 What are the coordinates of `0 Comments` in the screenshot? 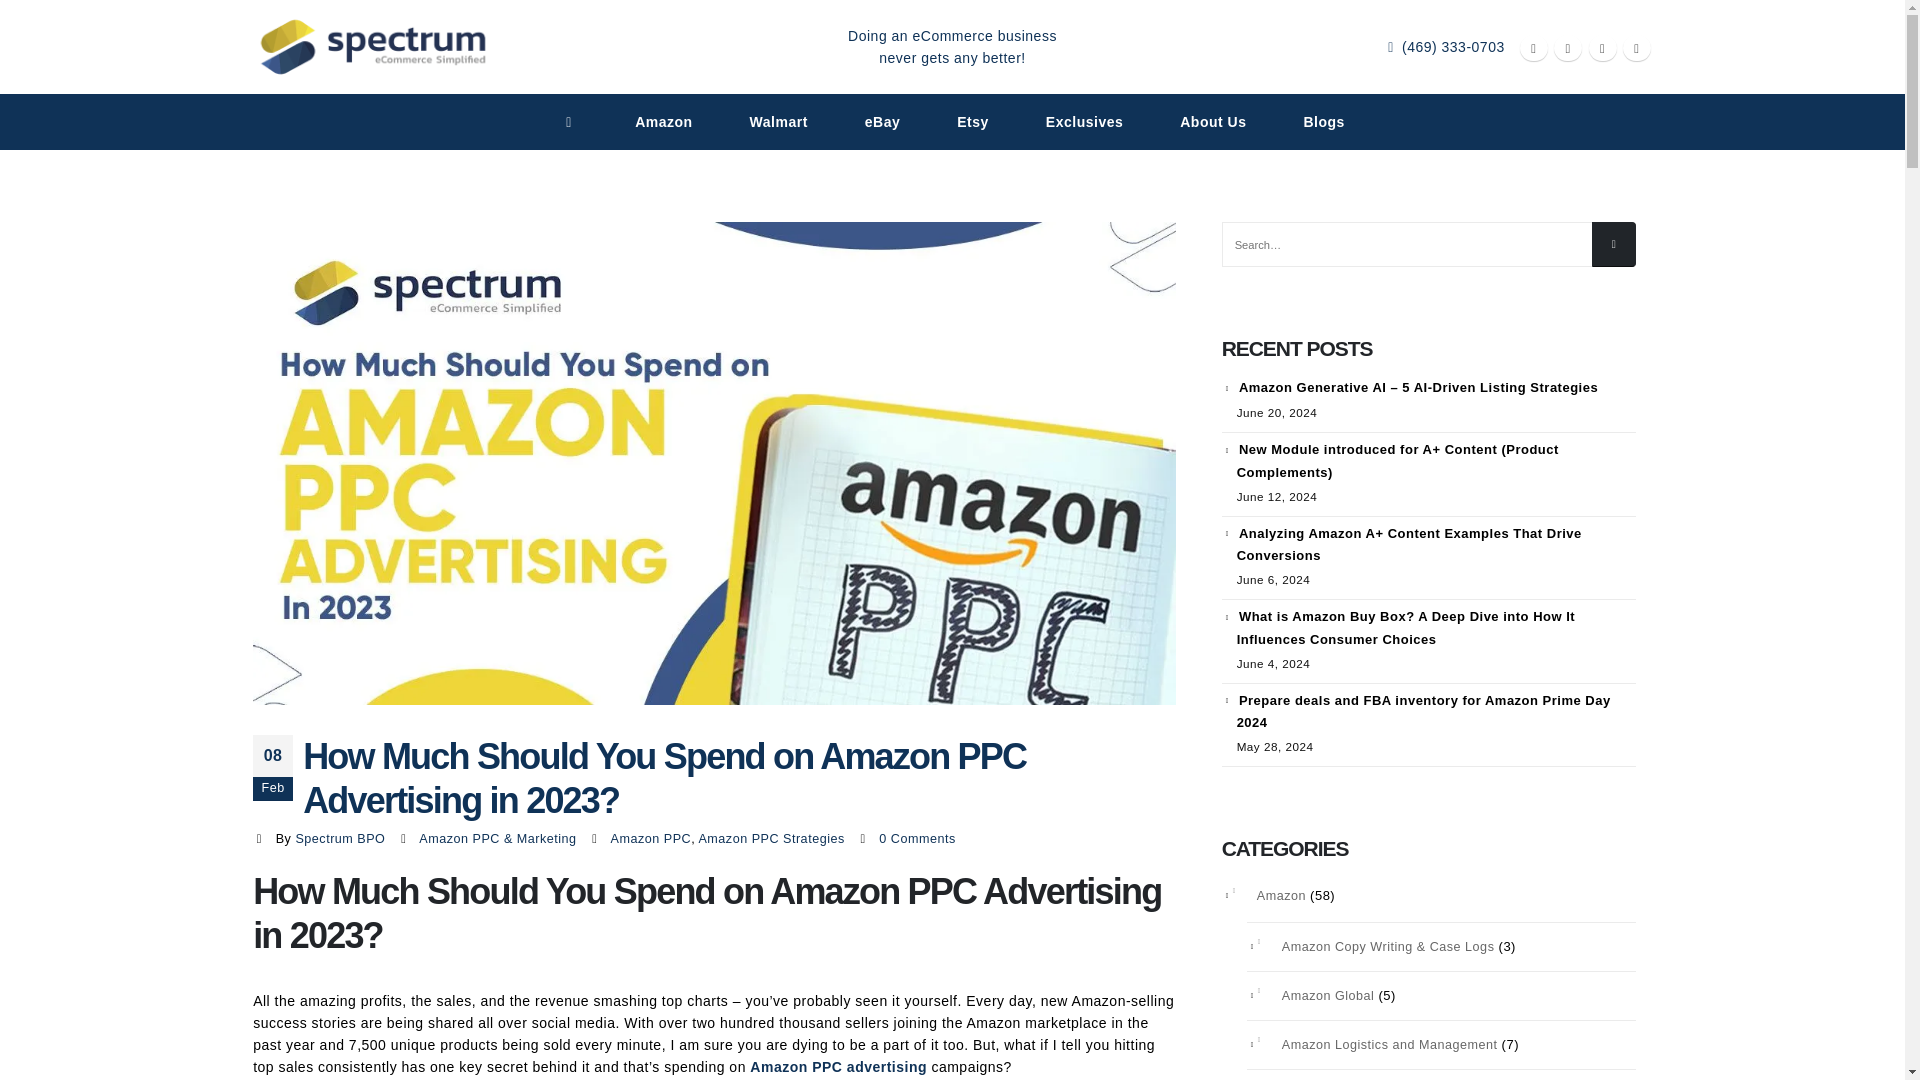 It's located at (916, 838).